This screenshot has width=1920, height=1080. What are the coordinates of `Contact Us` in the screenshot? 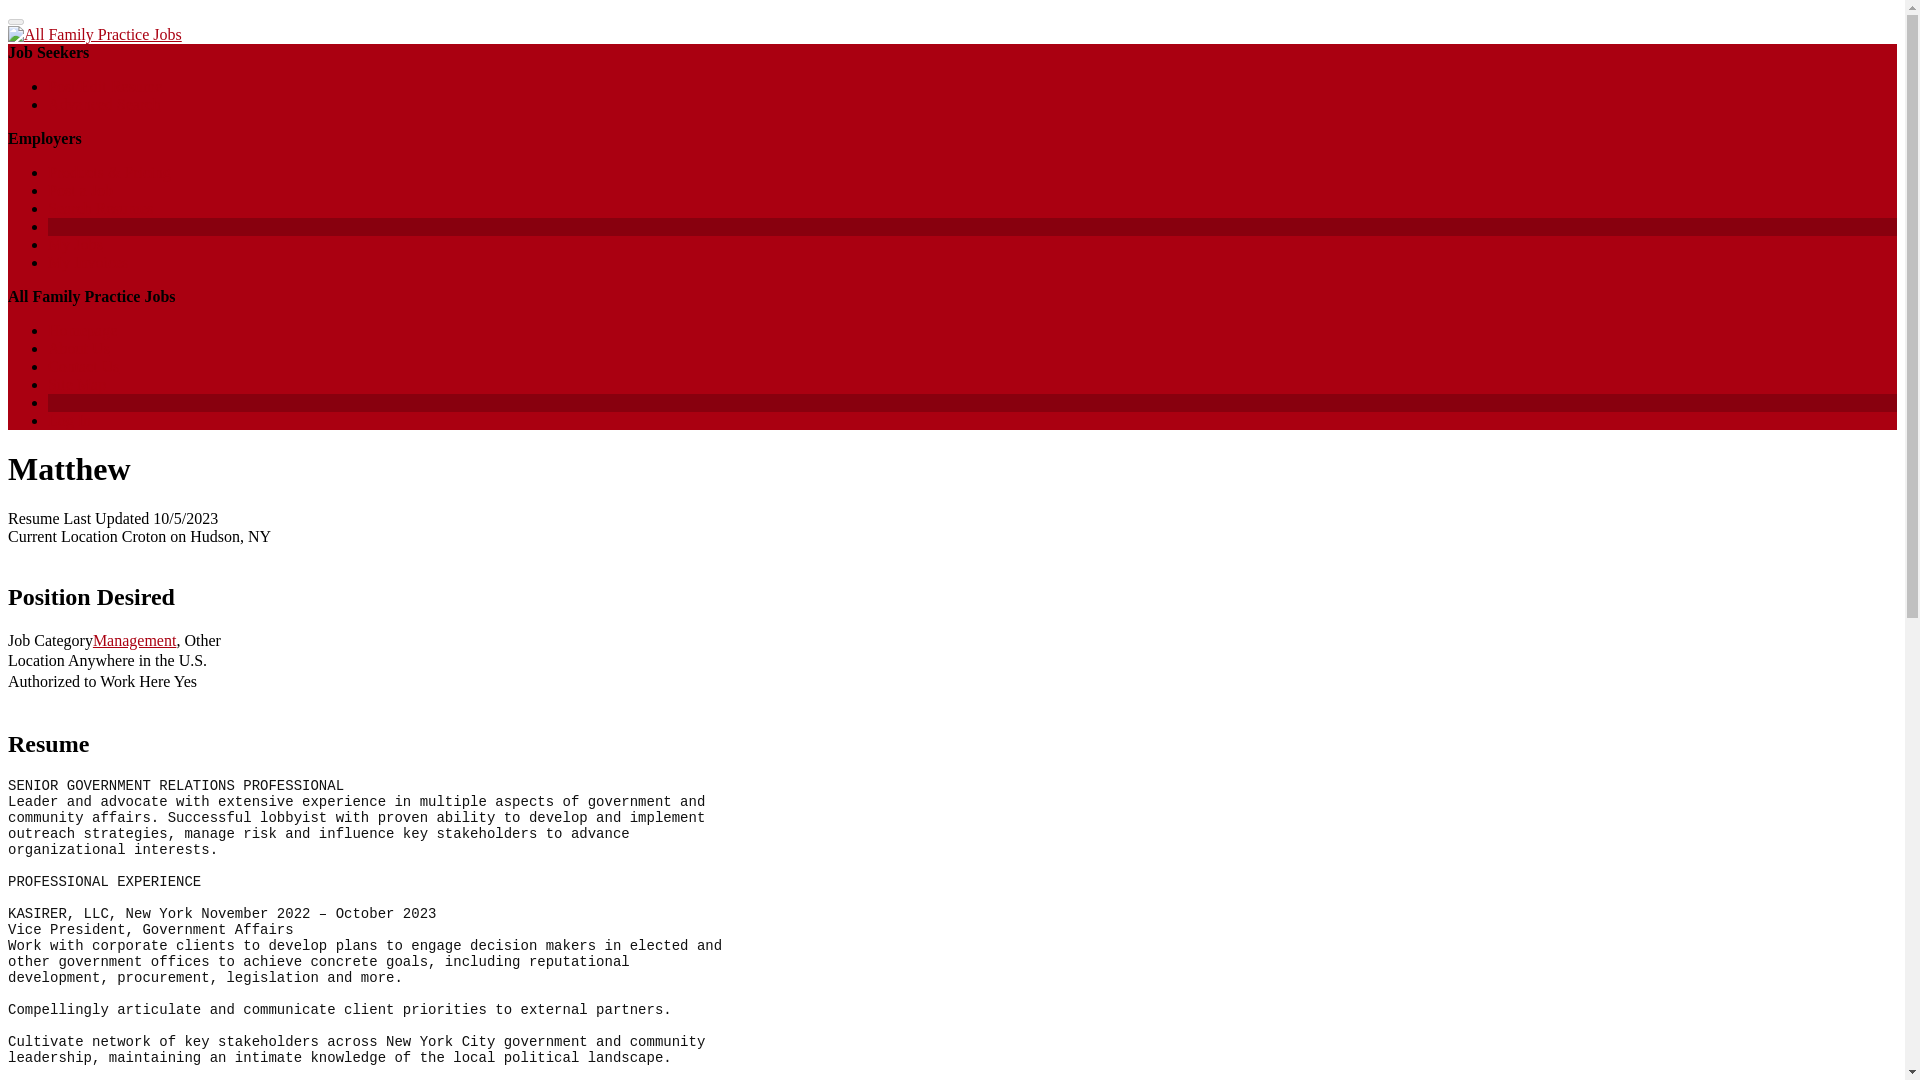 It's located at (84, 366).